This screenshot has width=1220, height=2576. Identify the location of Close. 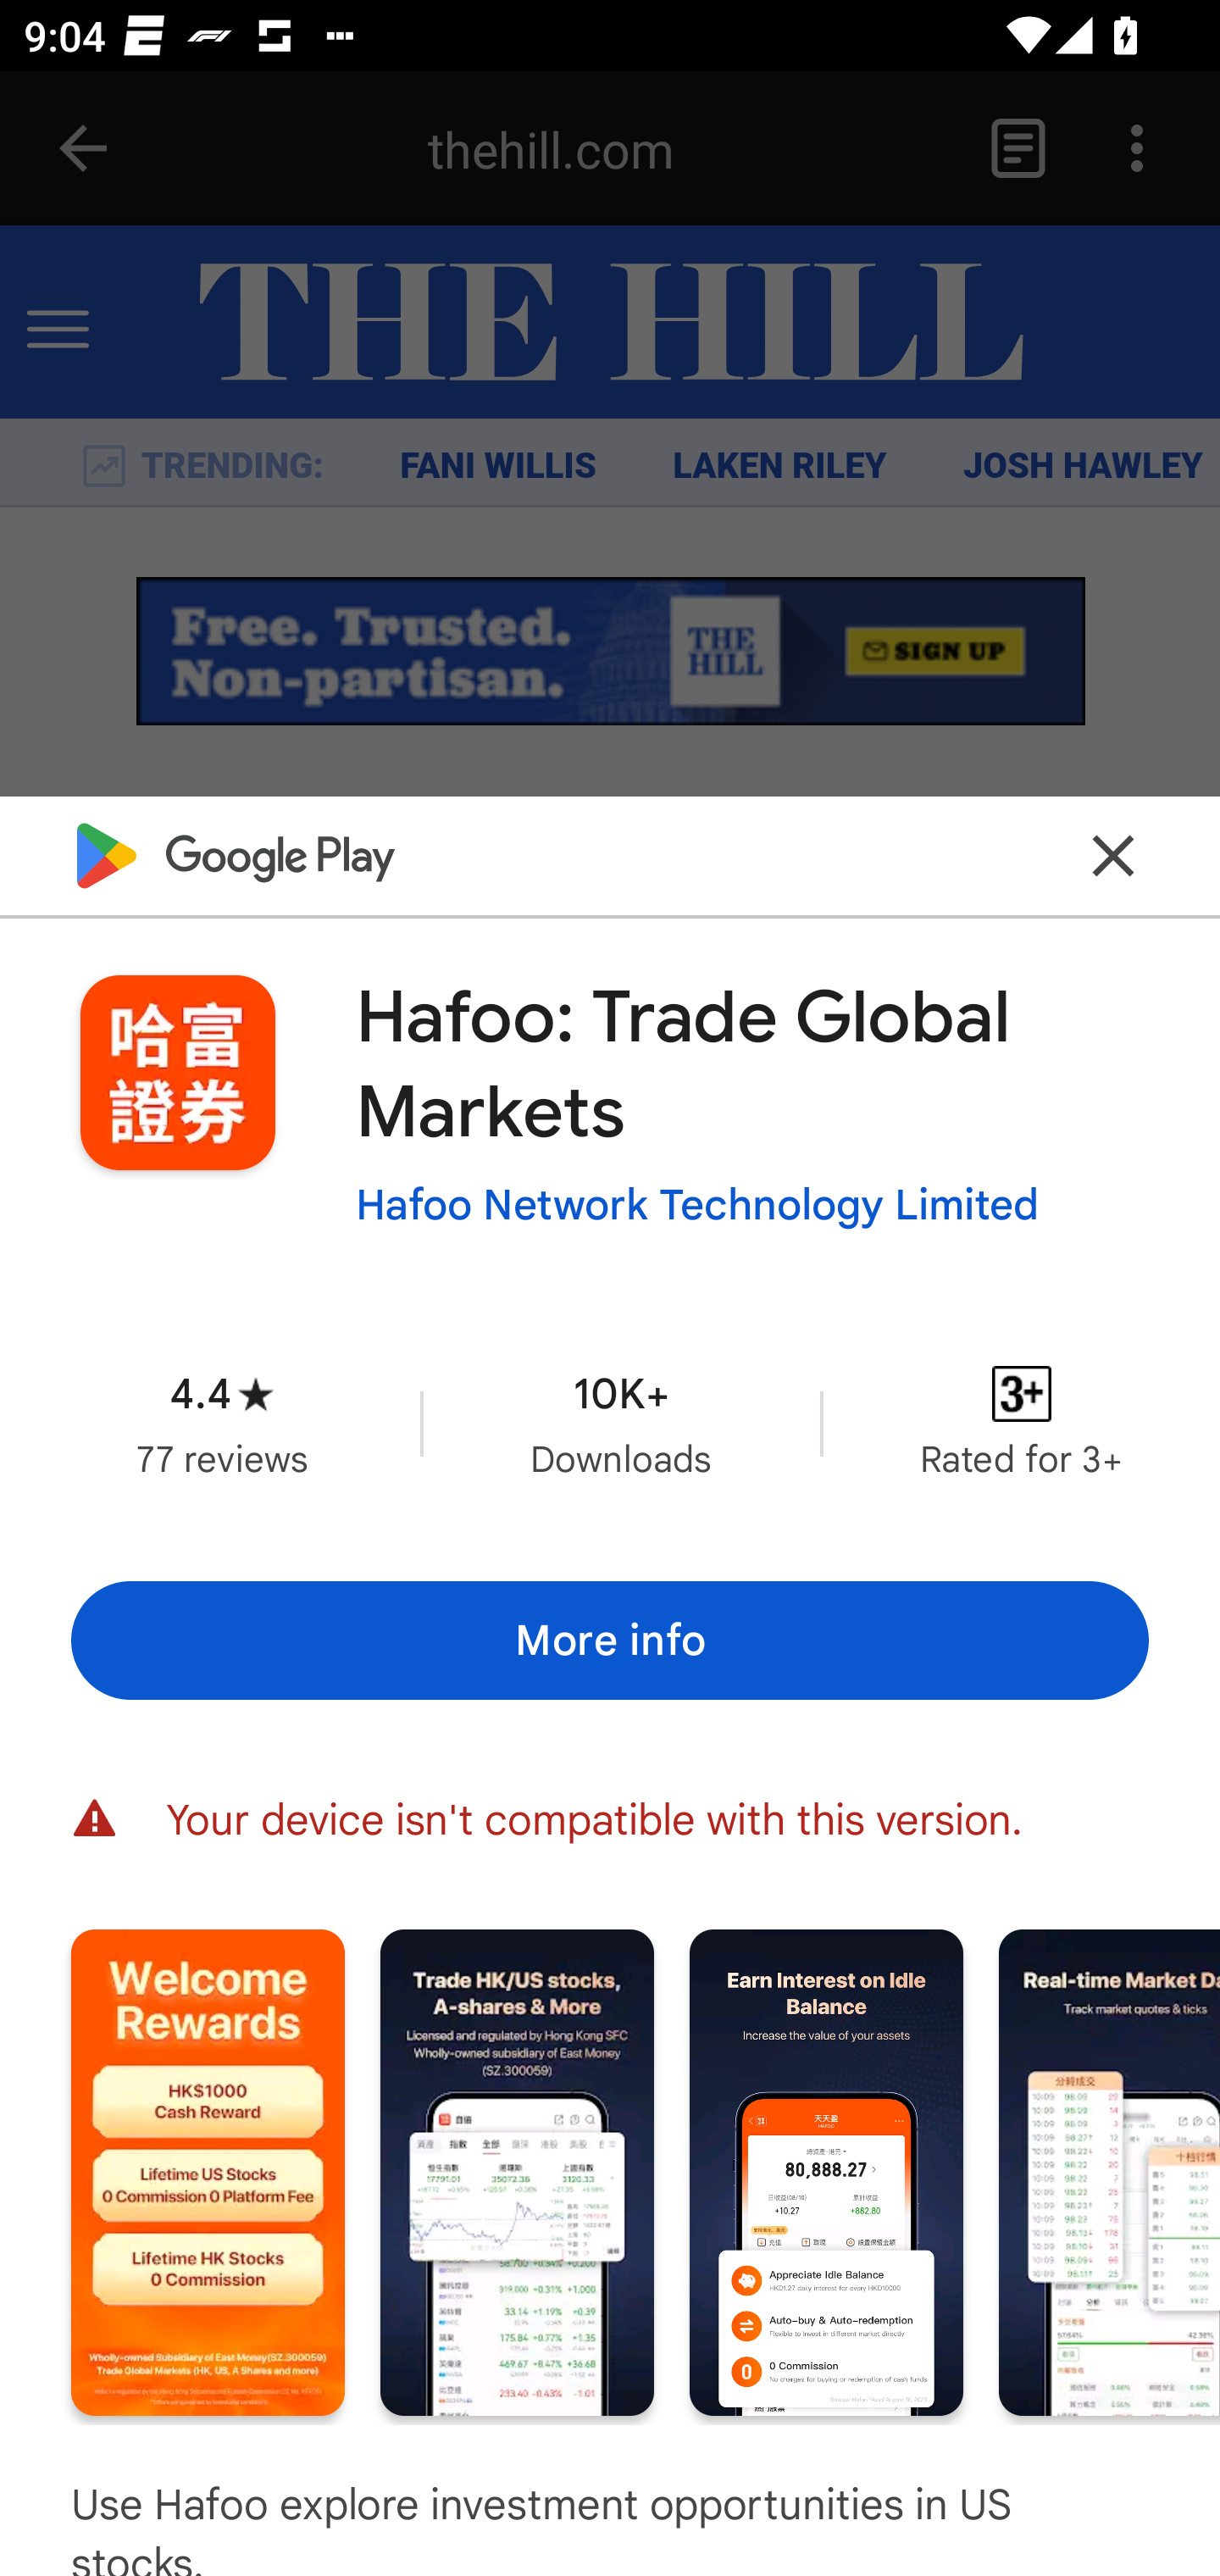
(1113, 855).